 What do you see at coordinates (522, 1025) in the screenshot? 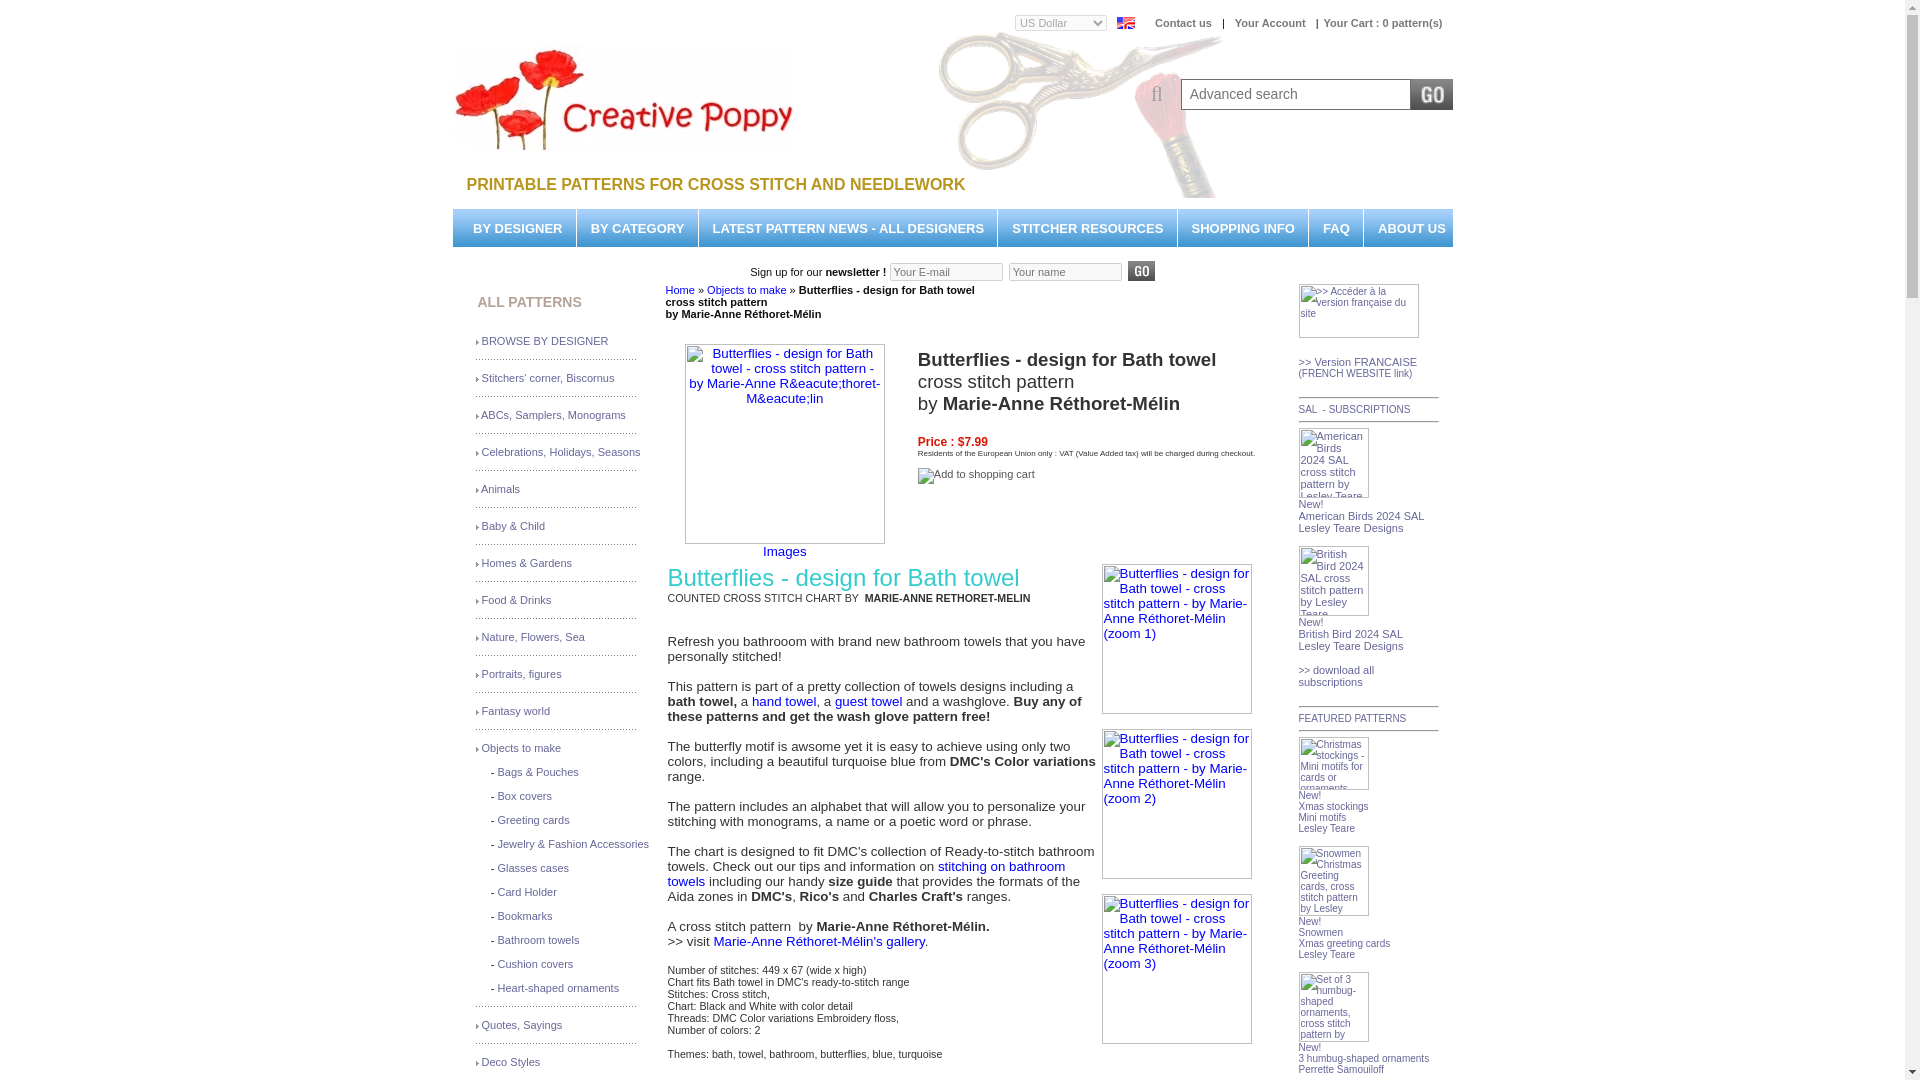
I see `Quotes, Sayings` at bounding box center [522, 1025].